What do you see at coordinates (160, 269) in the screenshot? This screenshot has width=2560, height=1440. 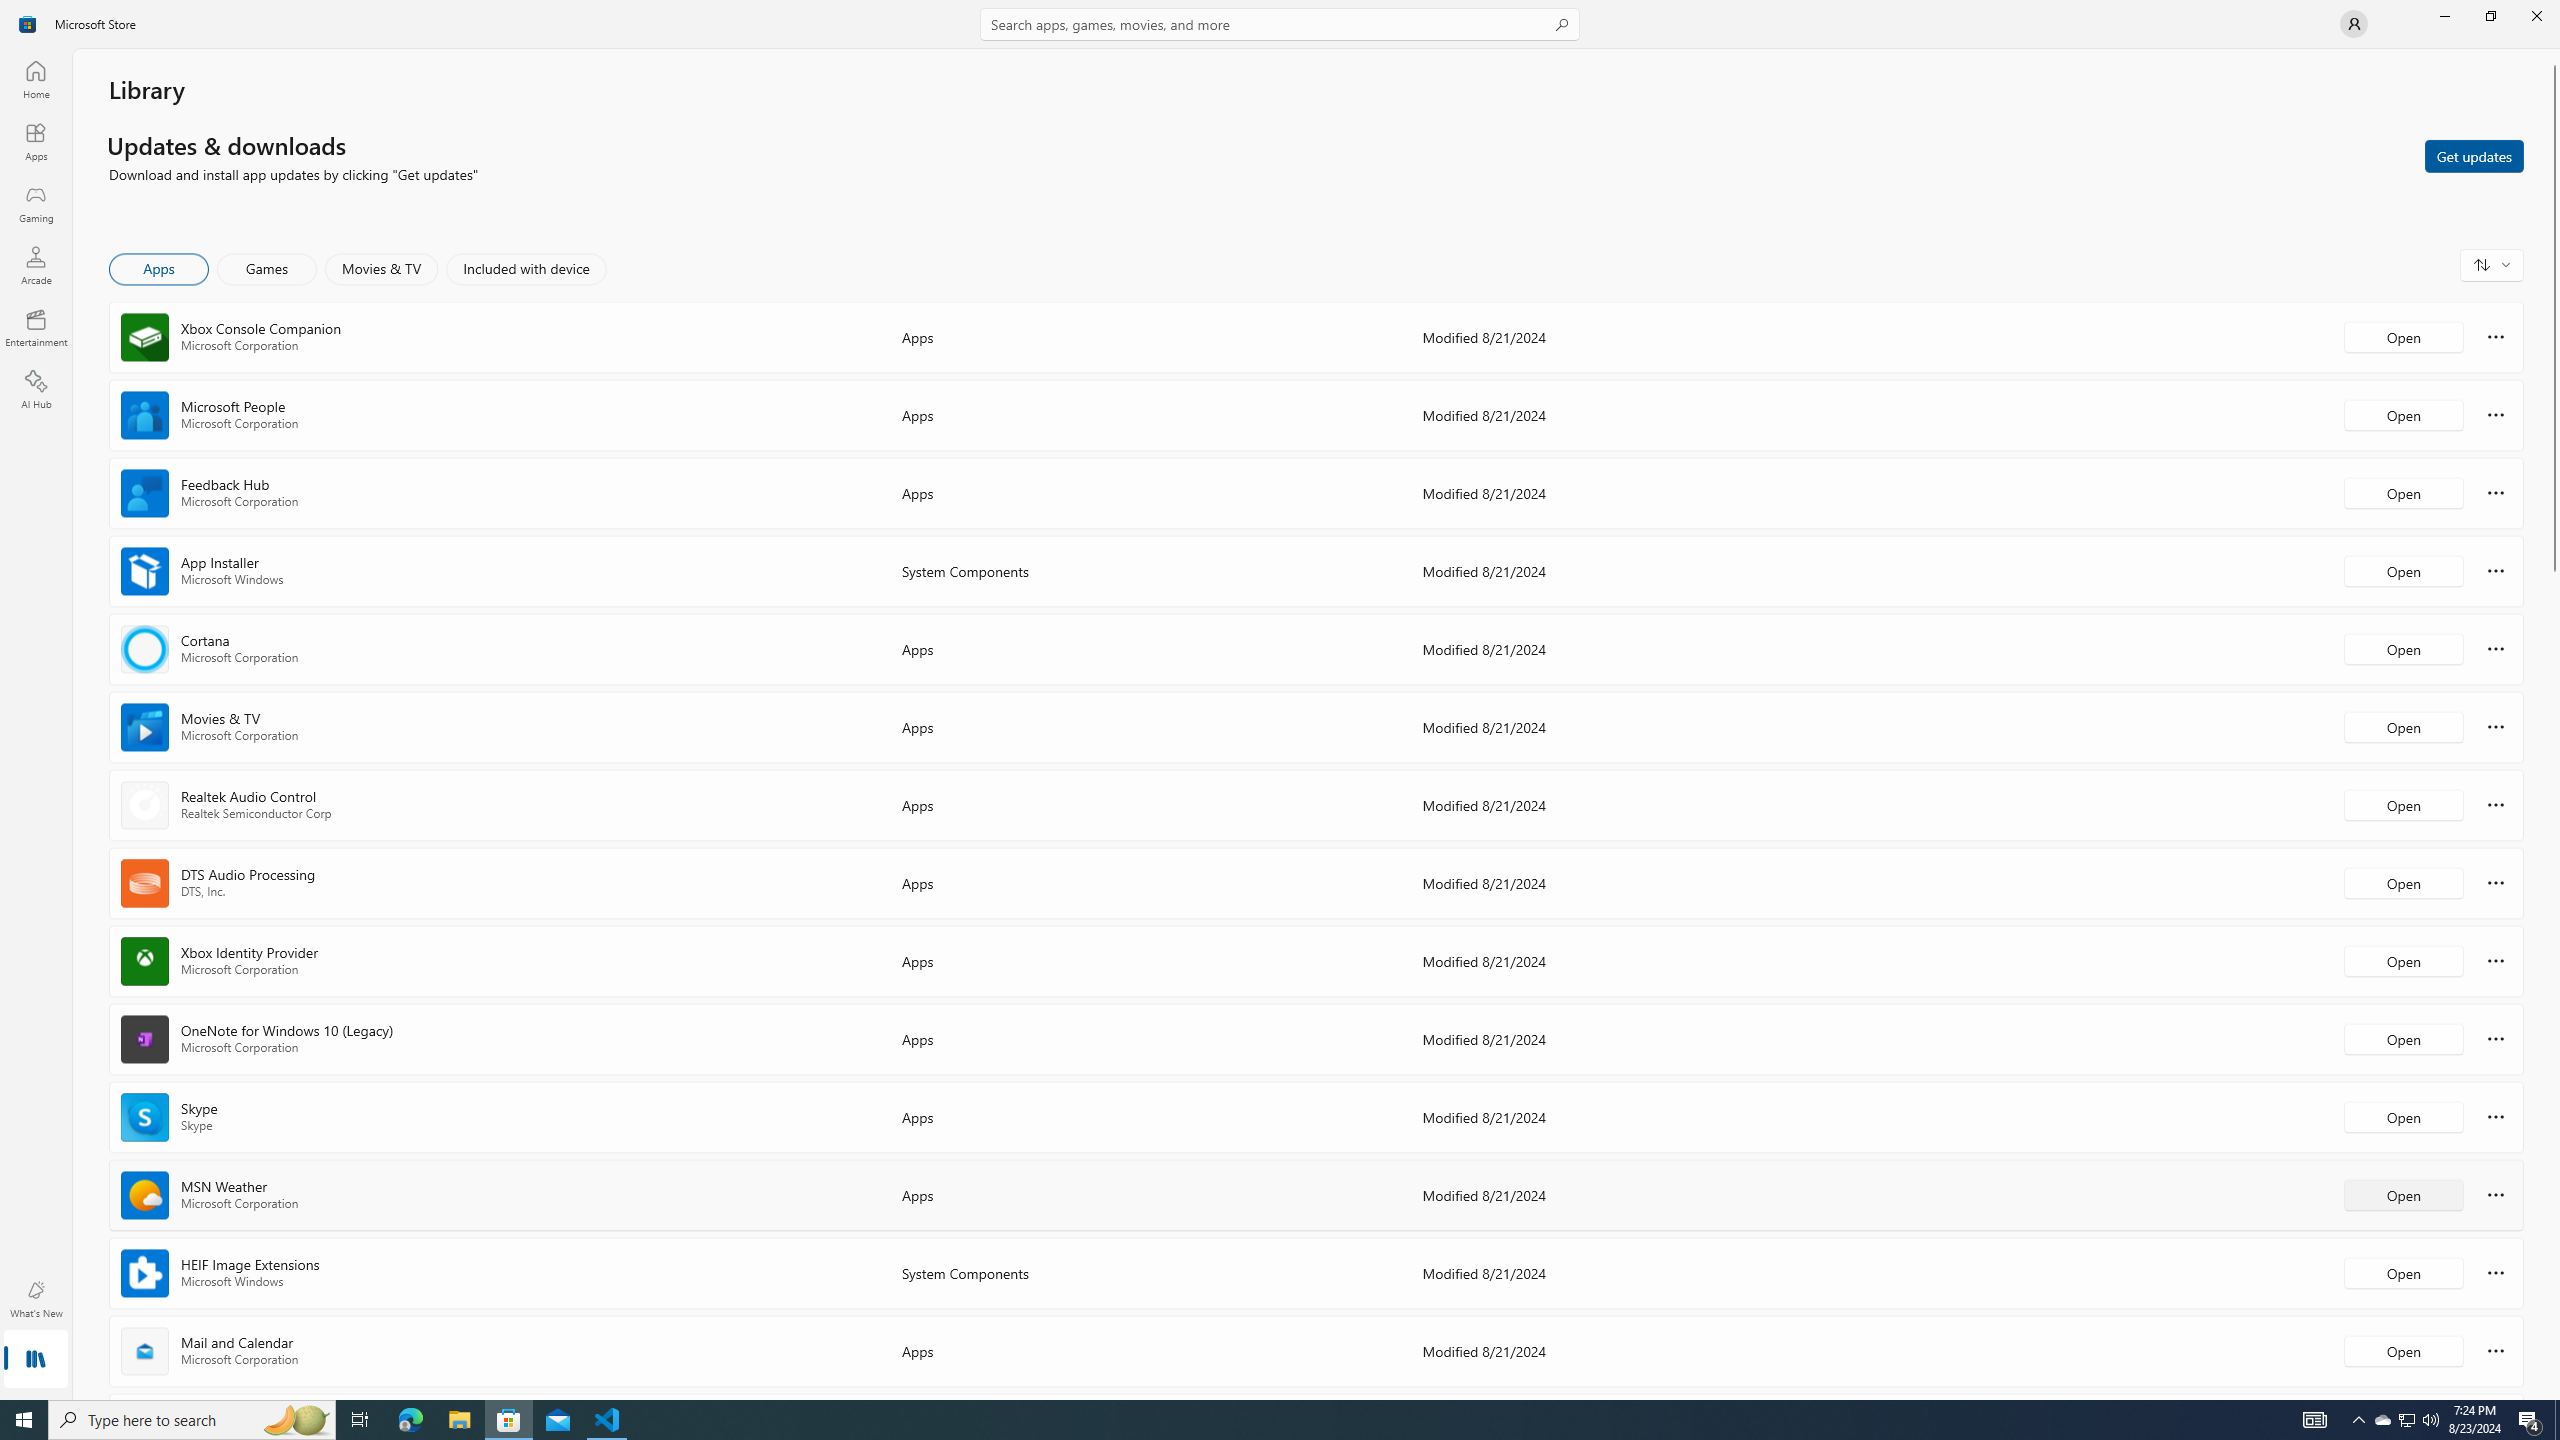 I see `Apps` at bounding box center [160, 269].